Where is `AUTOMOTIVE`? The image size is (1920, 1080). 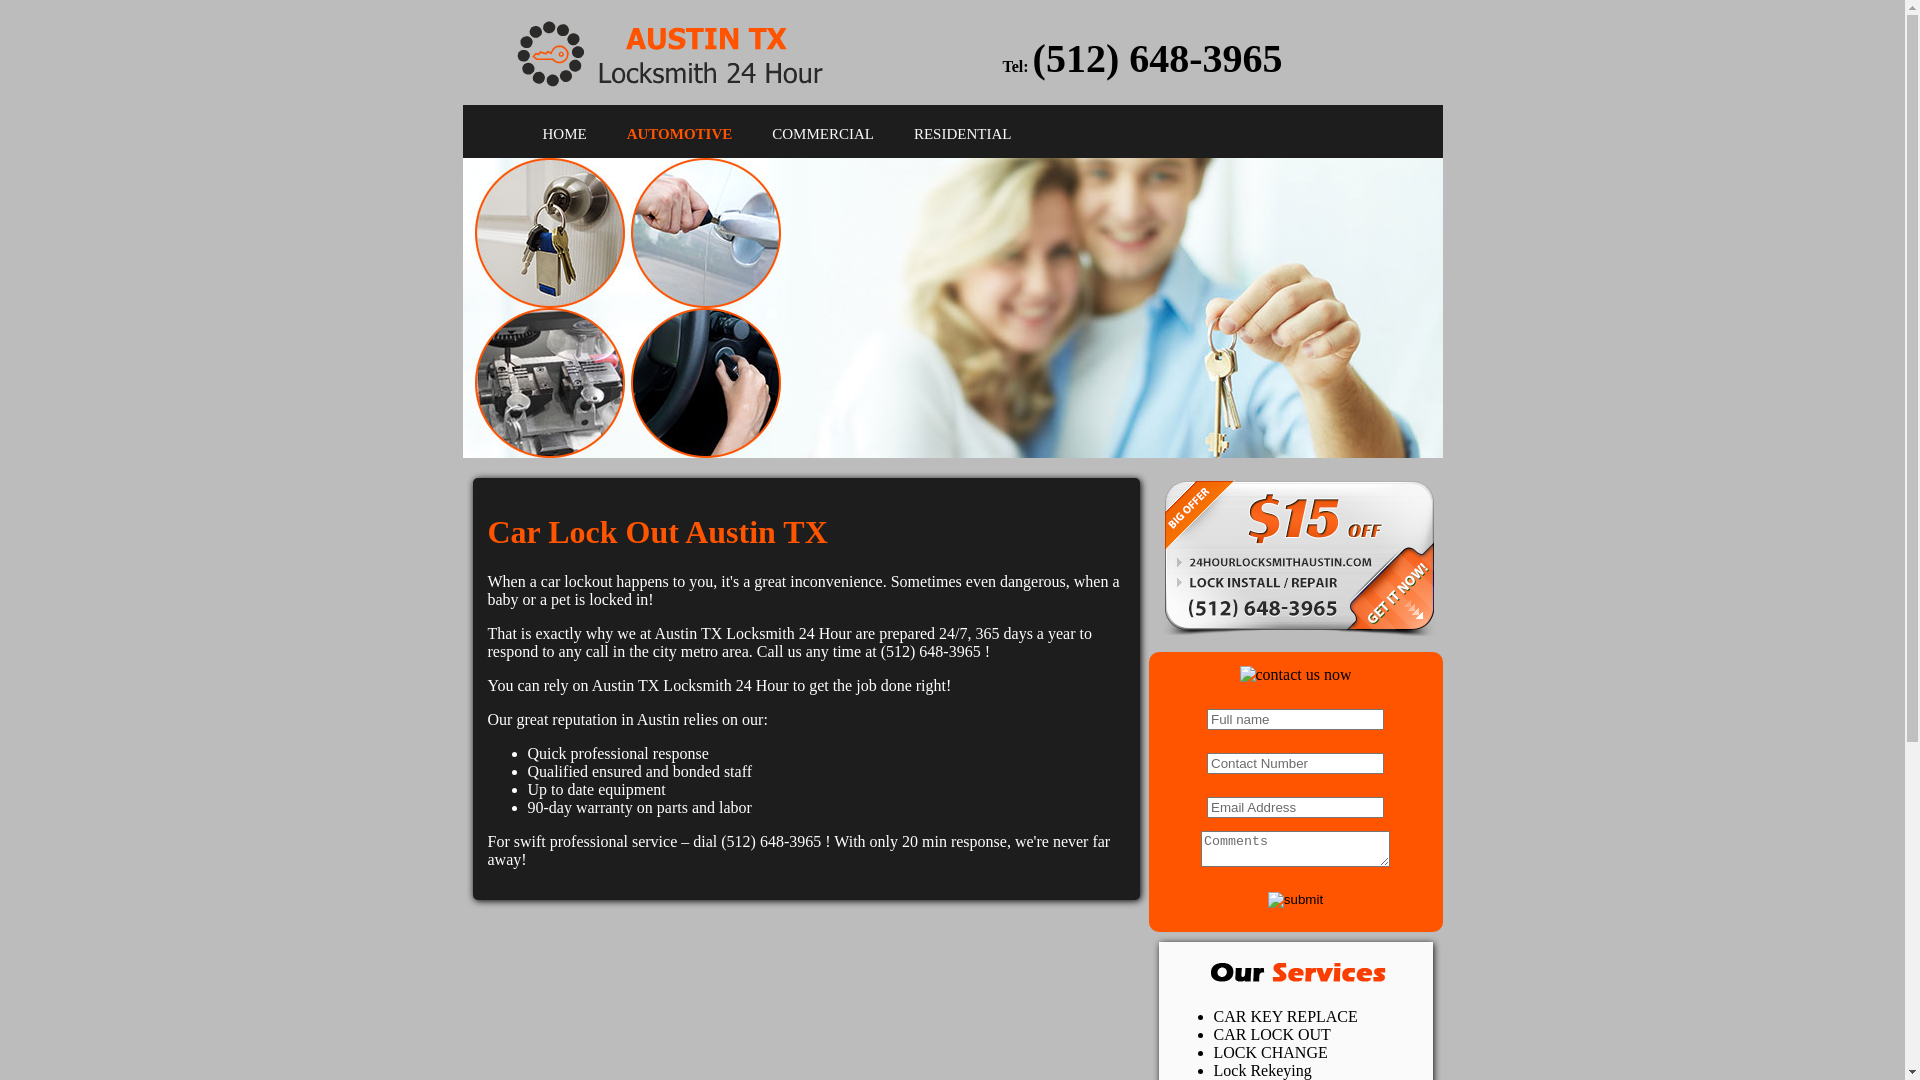
AUTOMOTIVE is located at coordinates (680, 134).